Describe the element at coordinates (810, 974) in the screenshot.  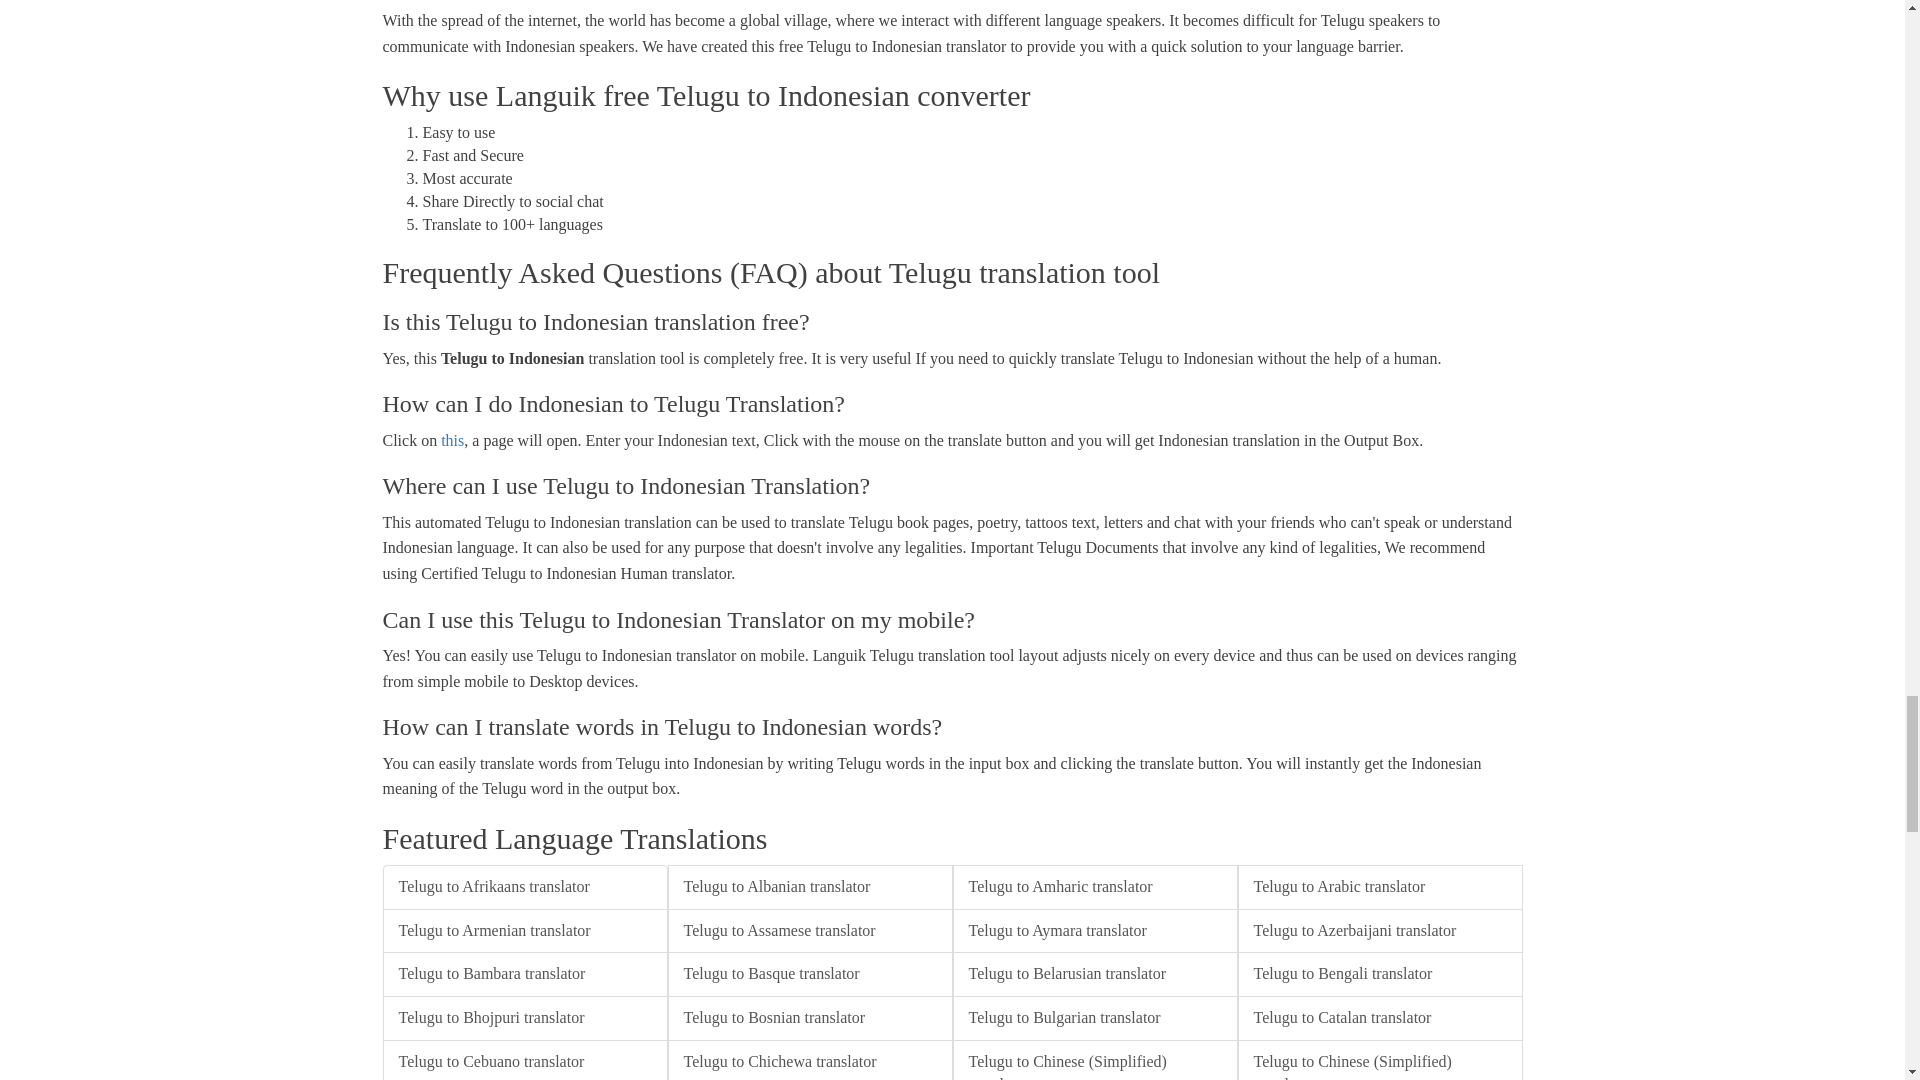
I see `Telugu to Basque translator` at that location.